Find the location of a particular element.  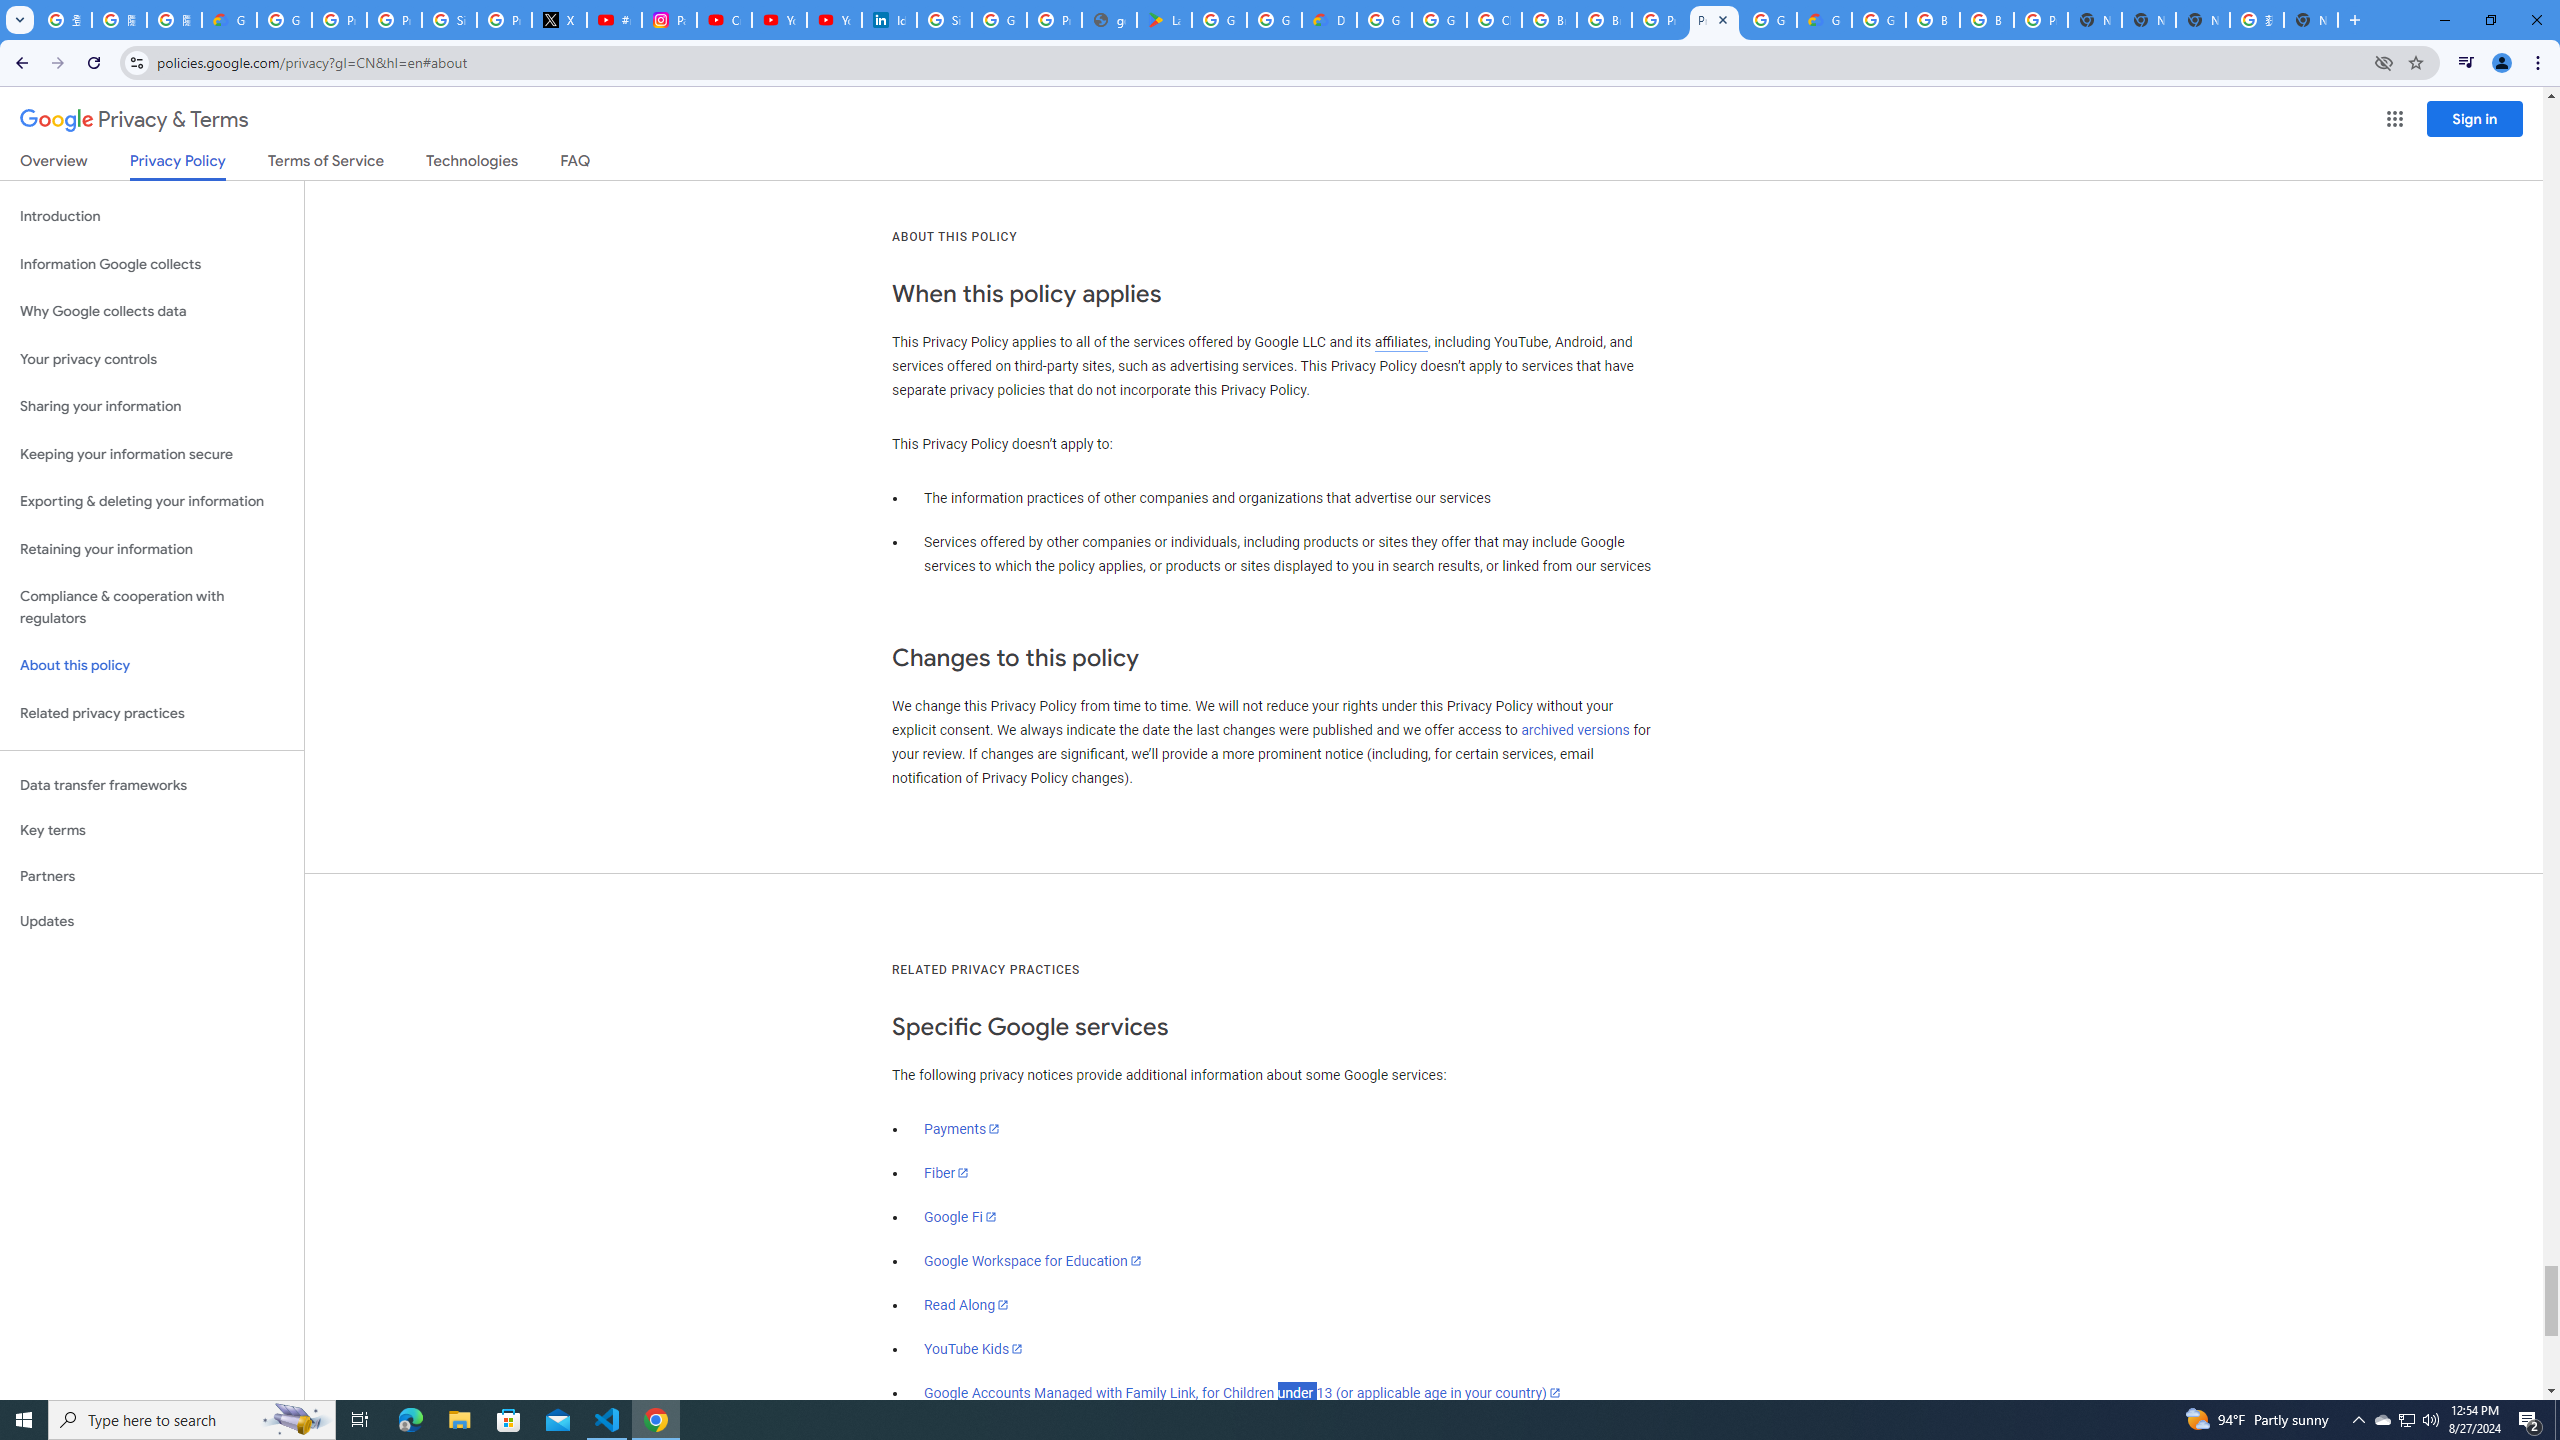

Google Cloud Estimate Summary is located at coordinates (1824, 20).